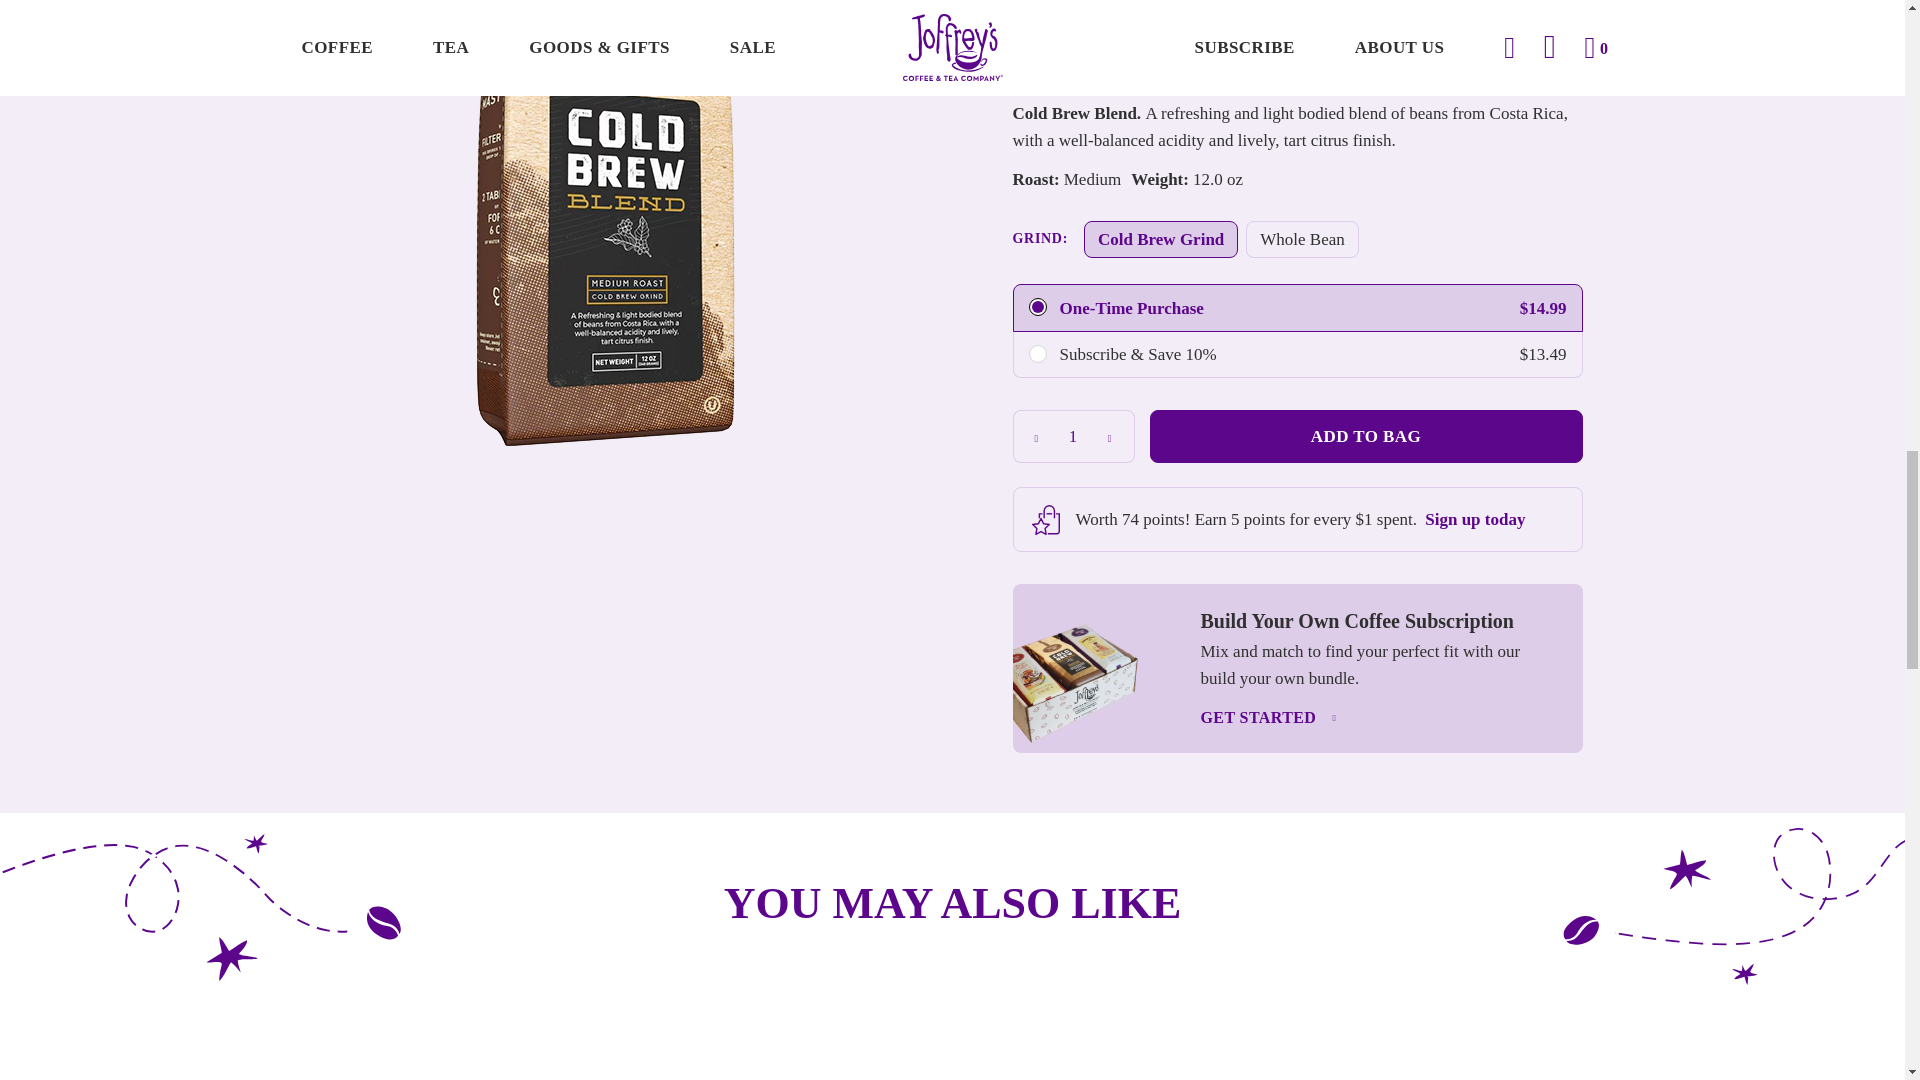  Describe the element at coordinates (1072, 436) in the screenshot. I see `1` at that location.